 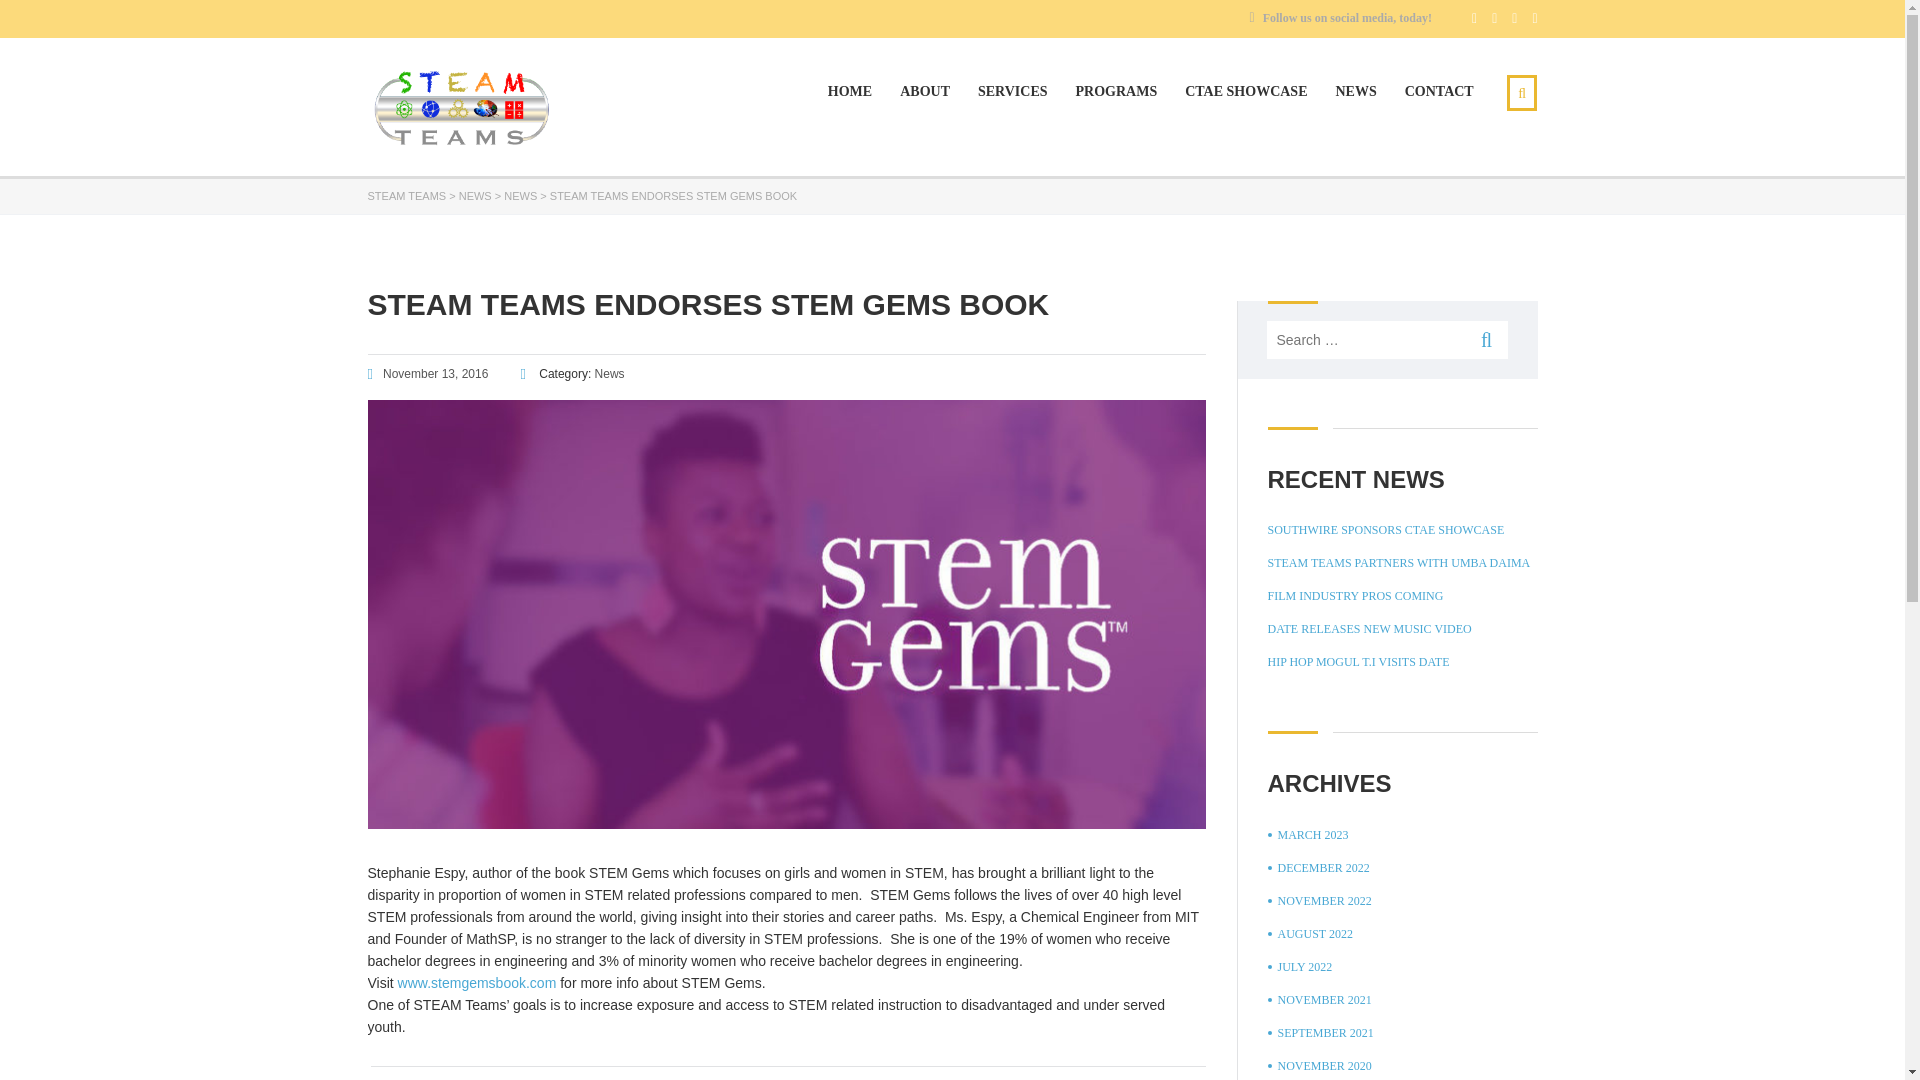 I want to click on News, so click(x=610, y=374).